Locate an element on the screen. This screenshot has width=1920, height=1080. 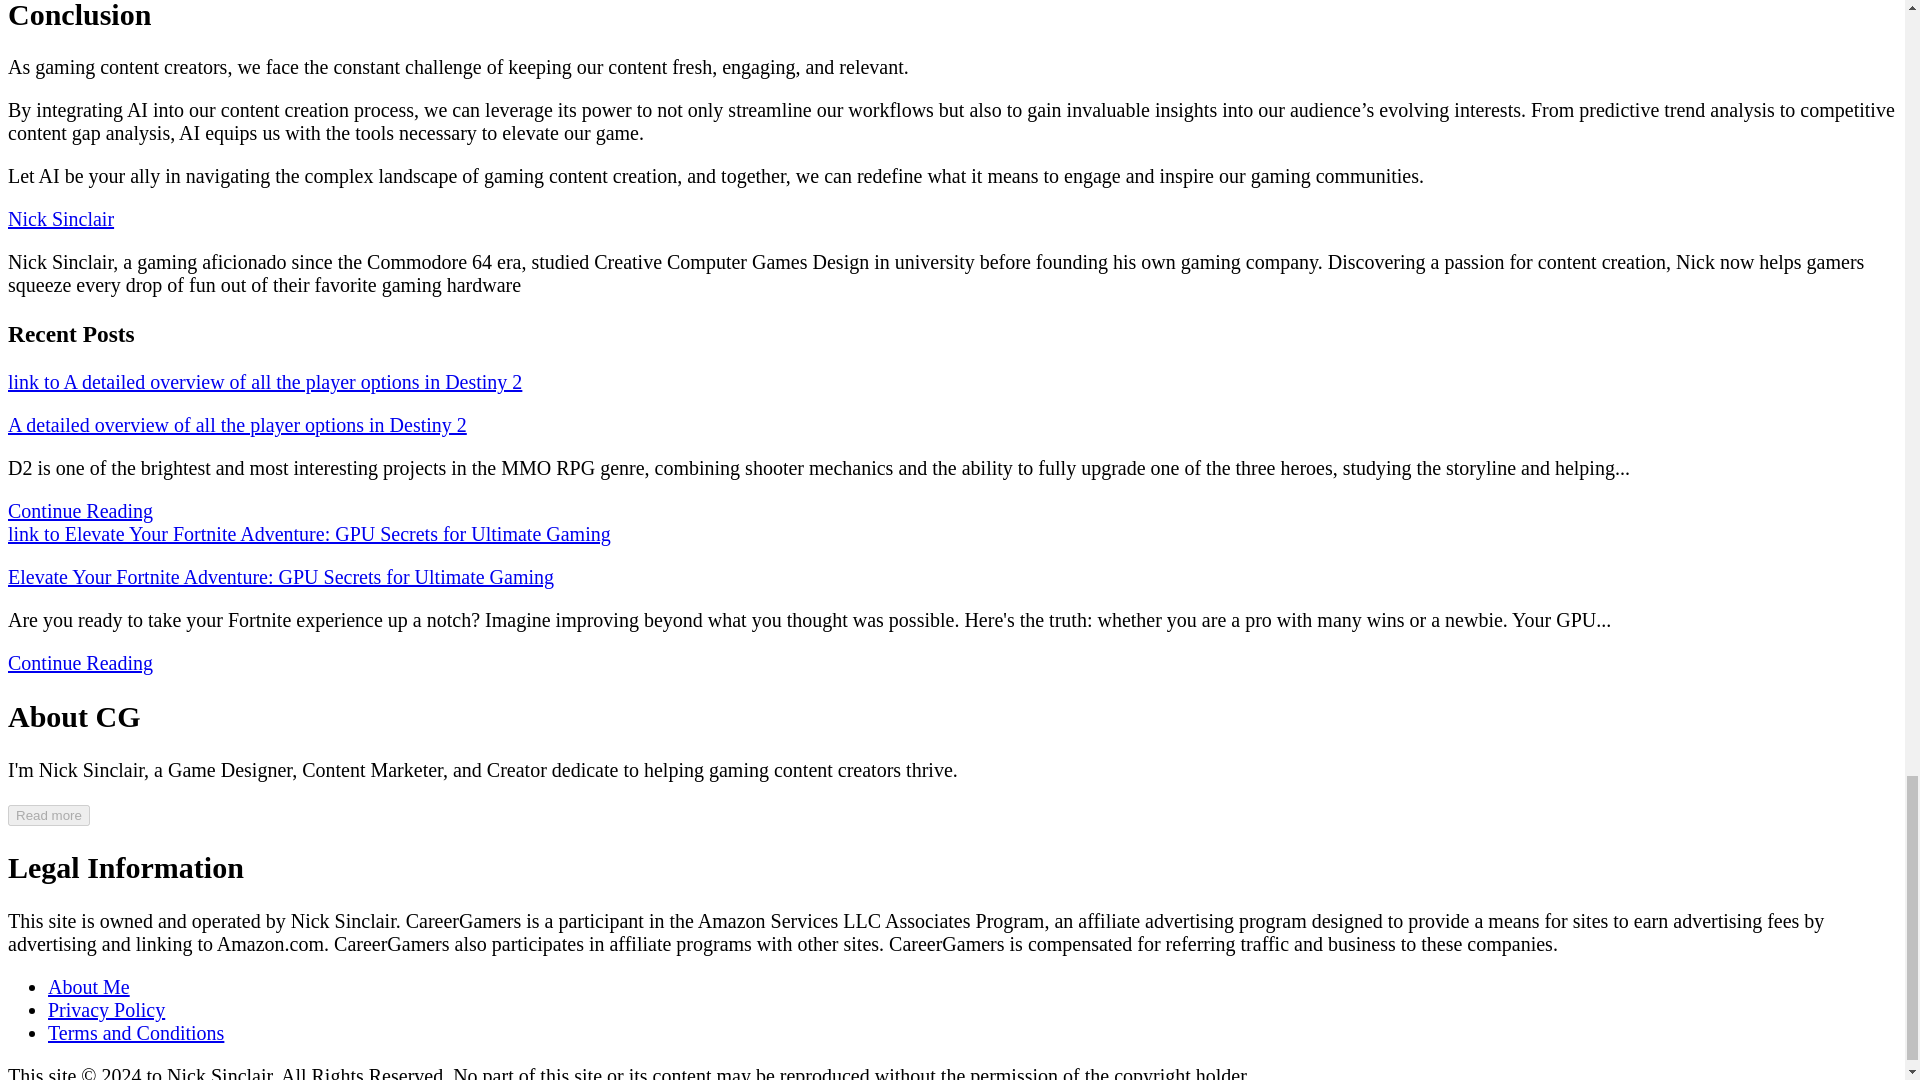
Nick Sinclair is located at coordinates (60, 219).